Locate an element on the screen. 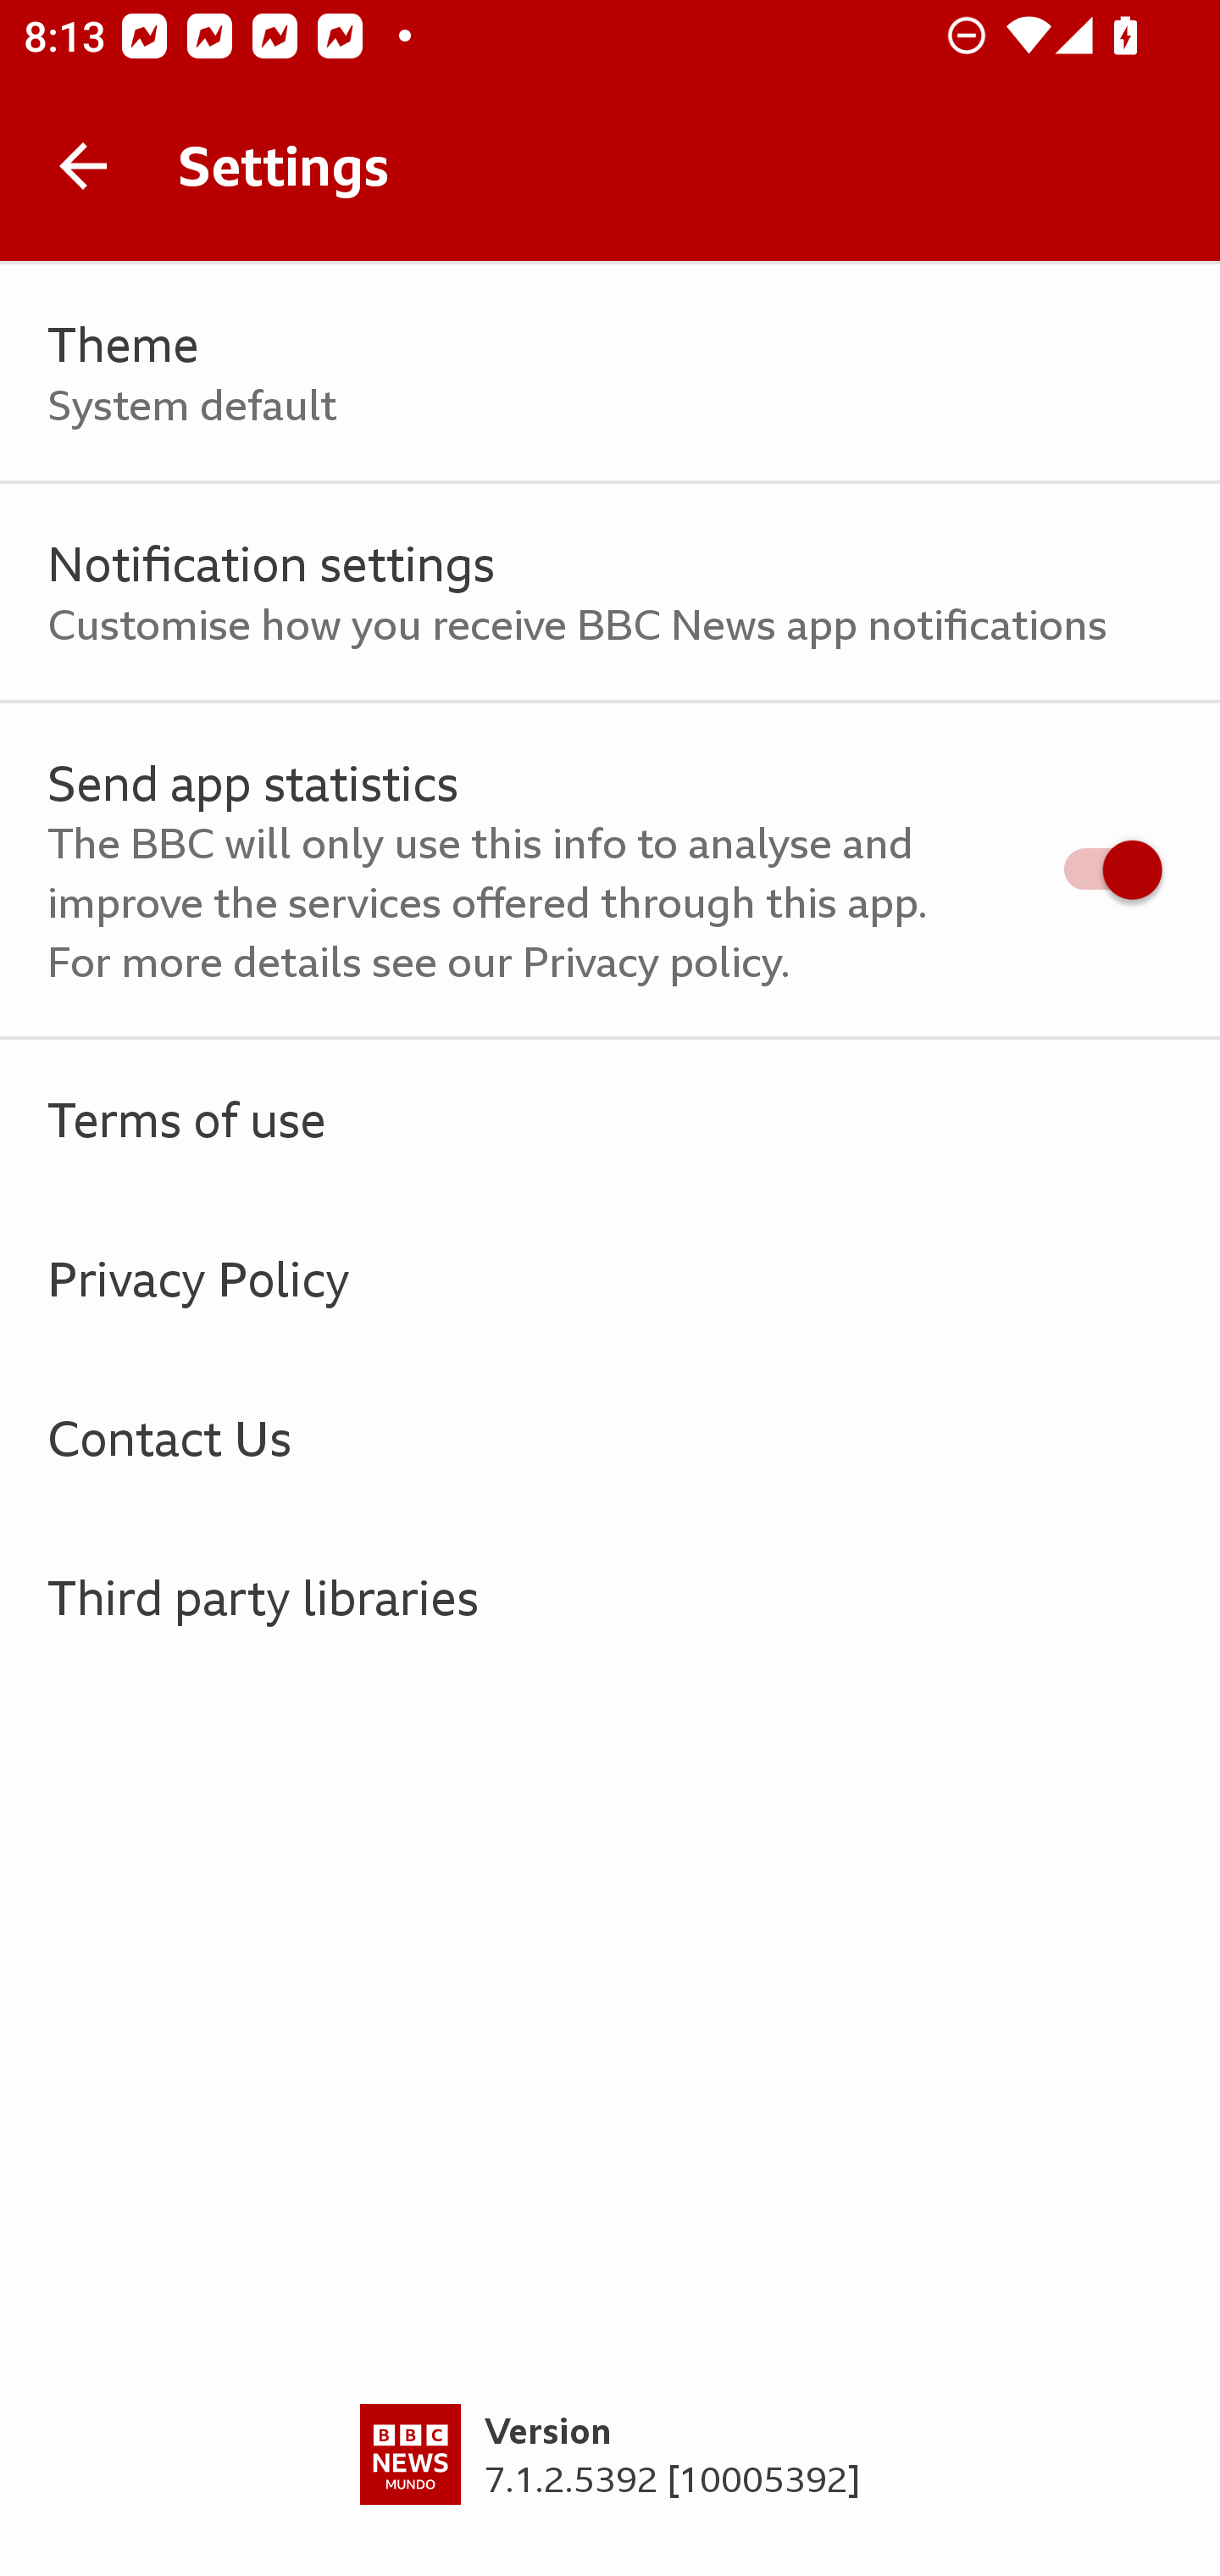 The image size is (1220, 2576). Terms of use is located at coordinates (610, 1119).